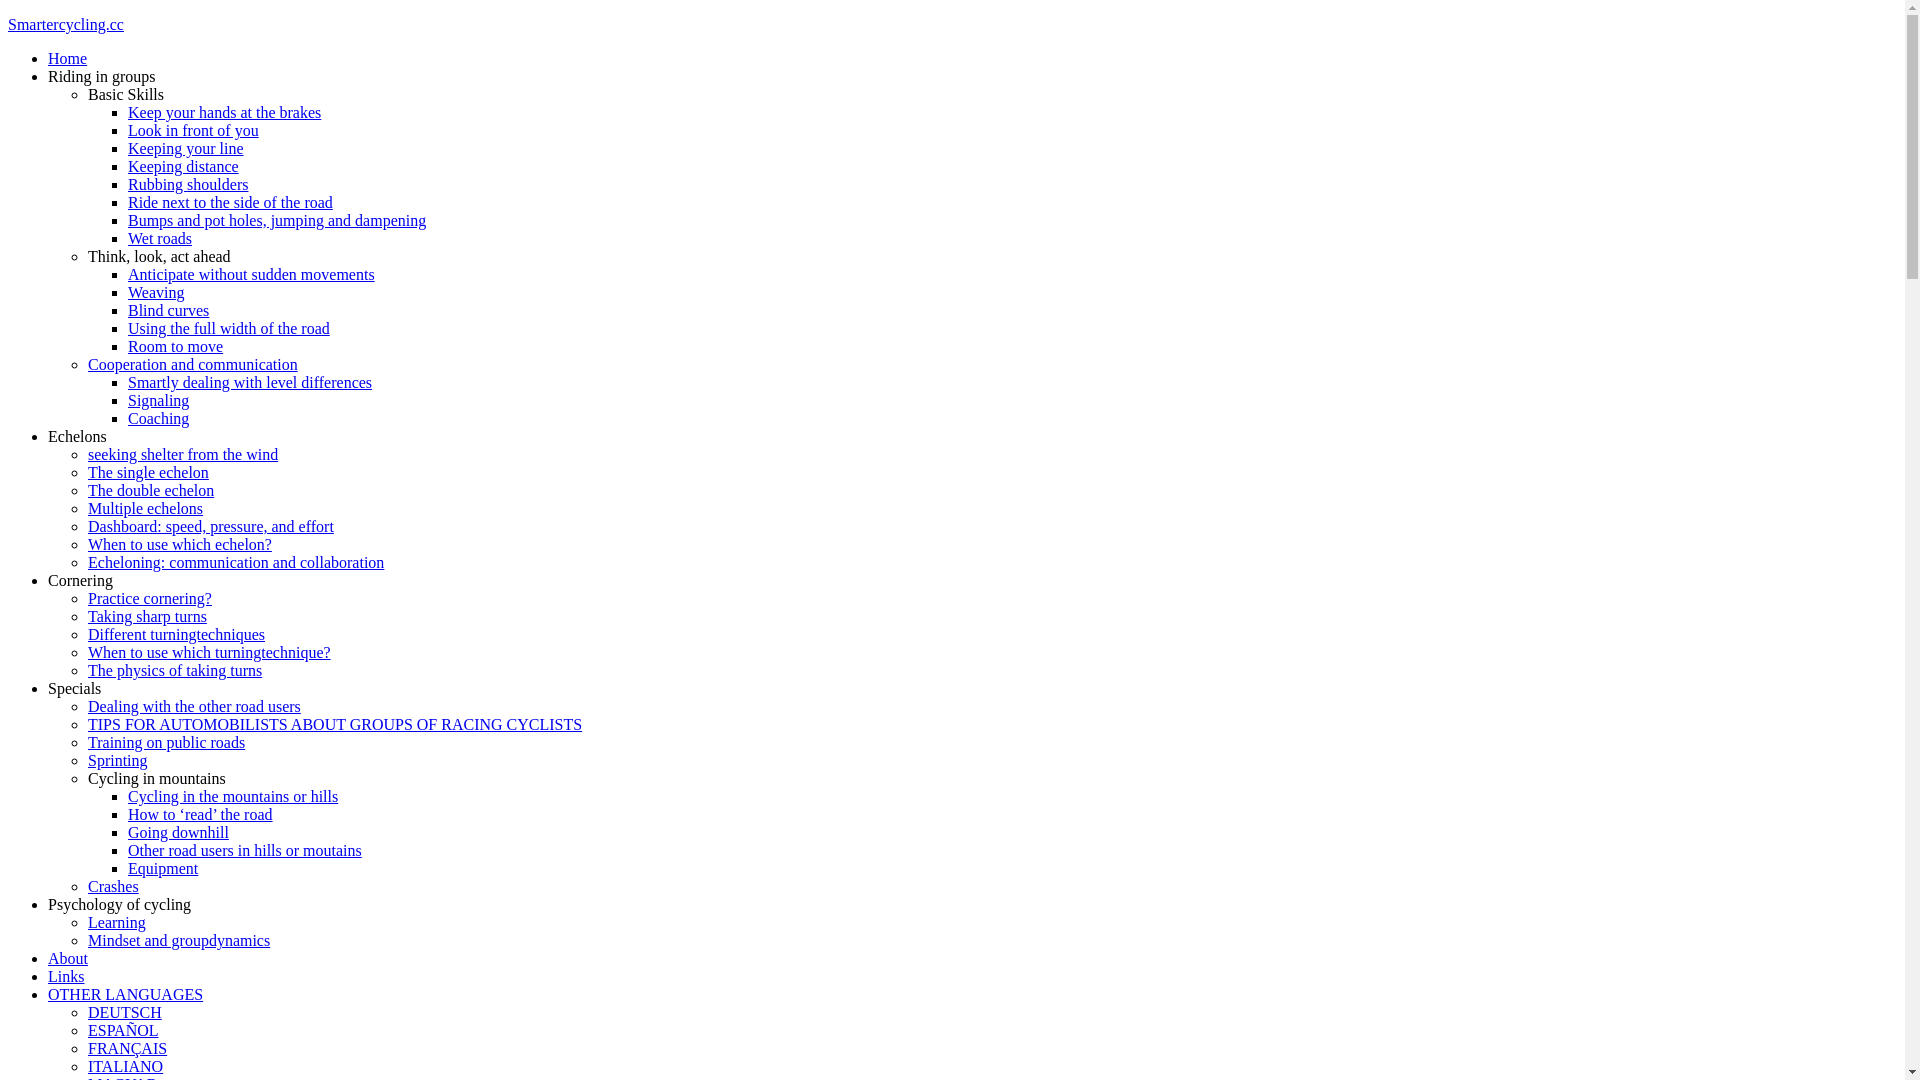 Image resolution: width=1920 pixels, height=1080 pixels. I want to click on The physics of taking turns, so click(175, 670).